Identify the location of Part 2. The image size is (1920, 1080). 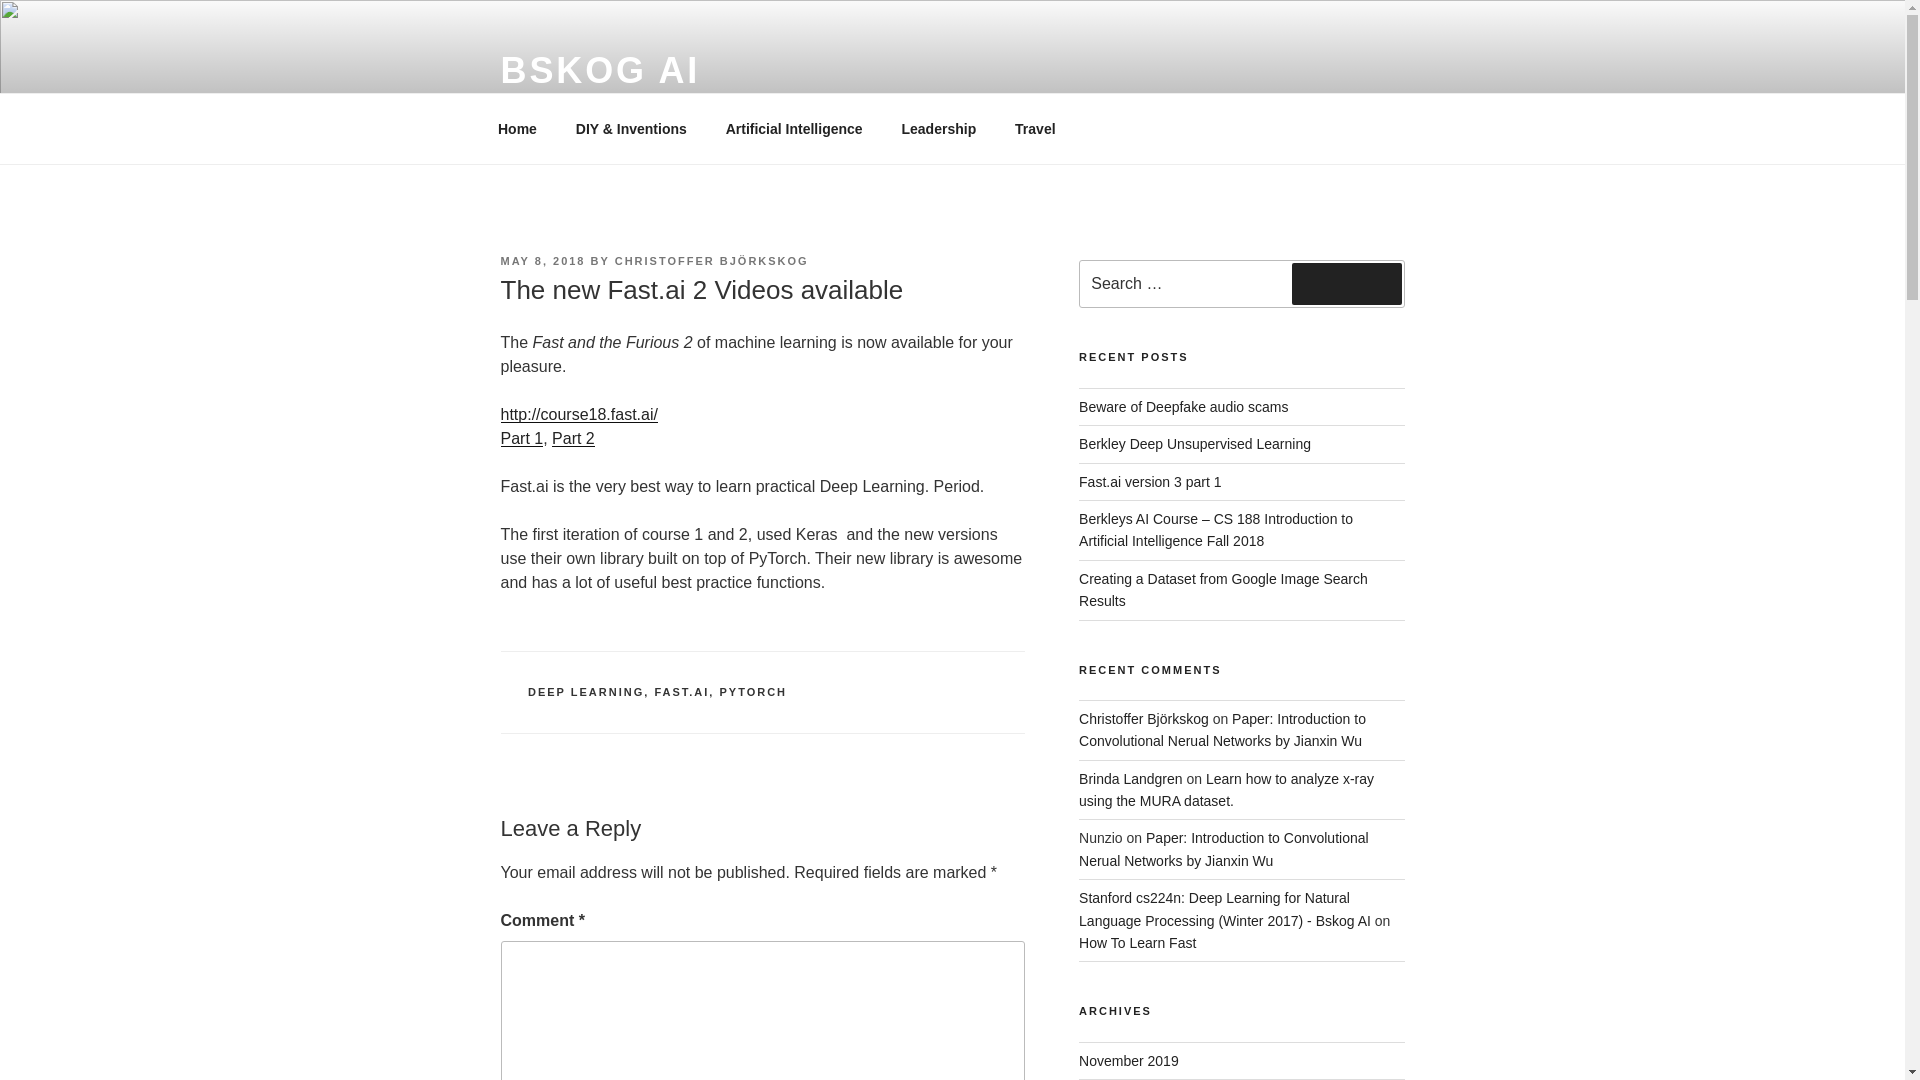
(574, 438).